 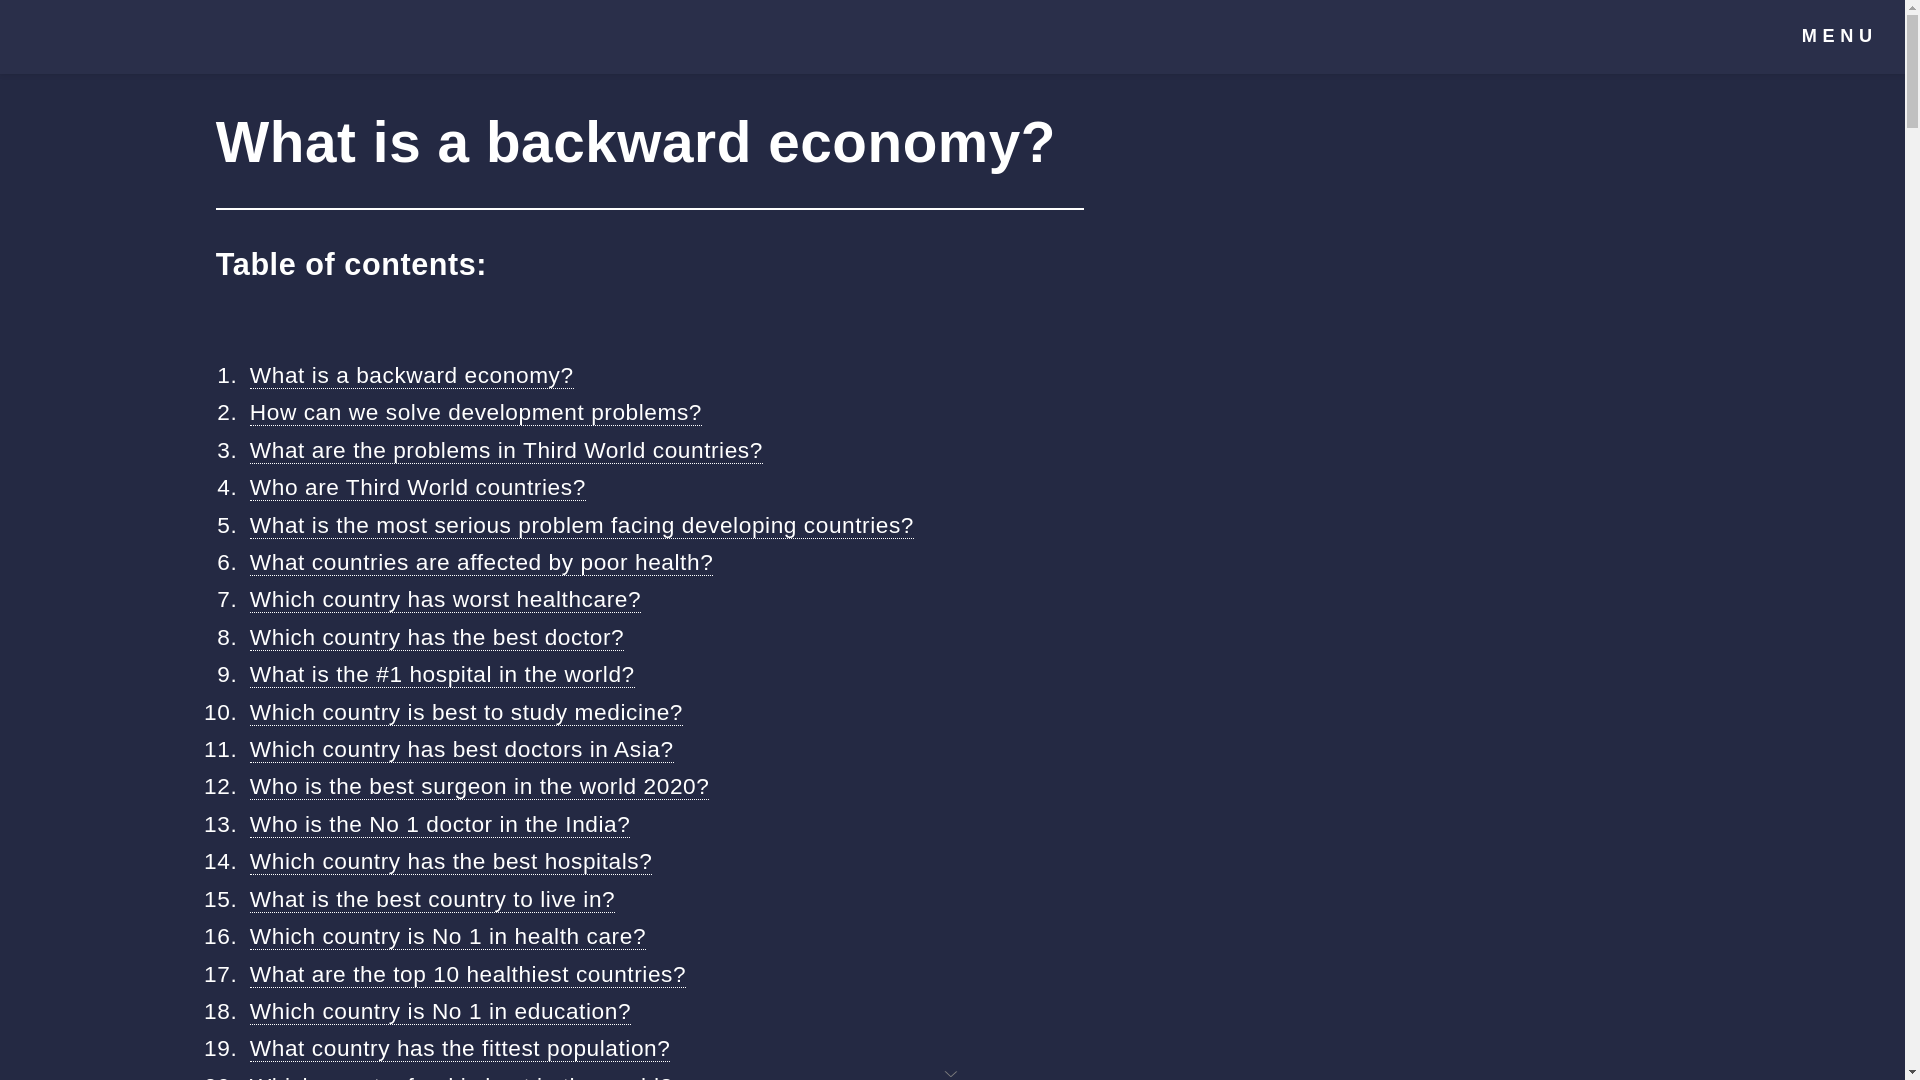 What do you see at coordinates (436, 638) in the screenshot?
I see `Which country has the best doctor?` at bounding box center [436, 638].